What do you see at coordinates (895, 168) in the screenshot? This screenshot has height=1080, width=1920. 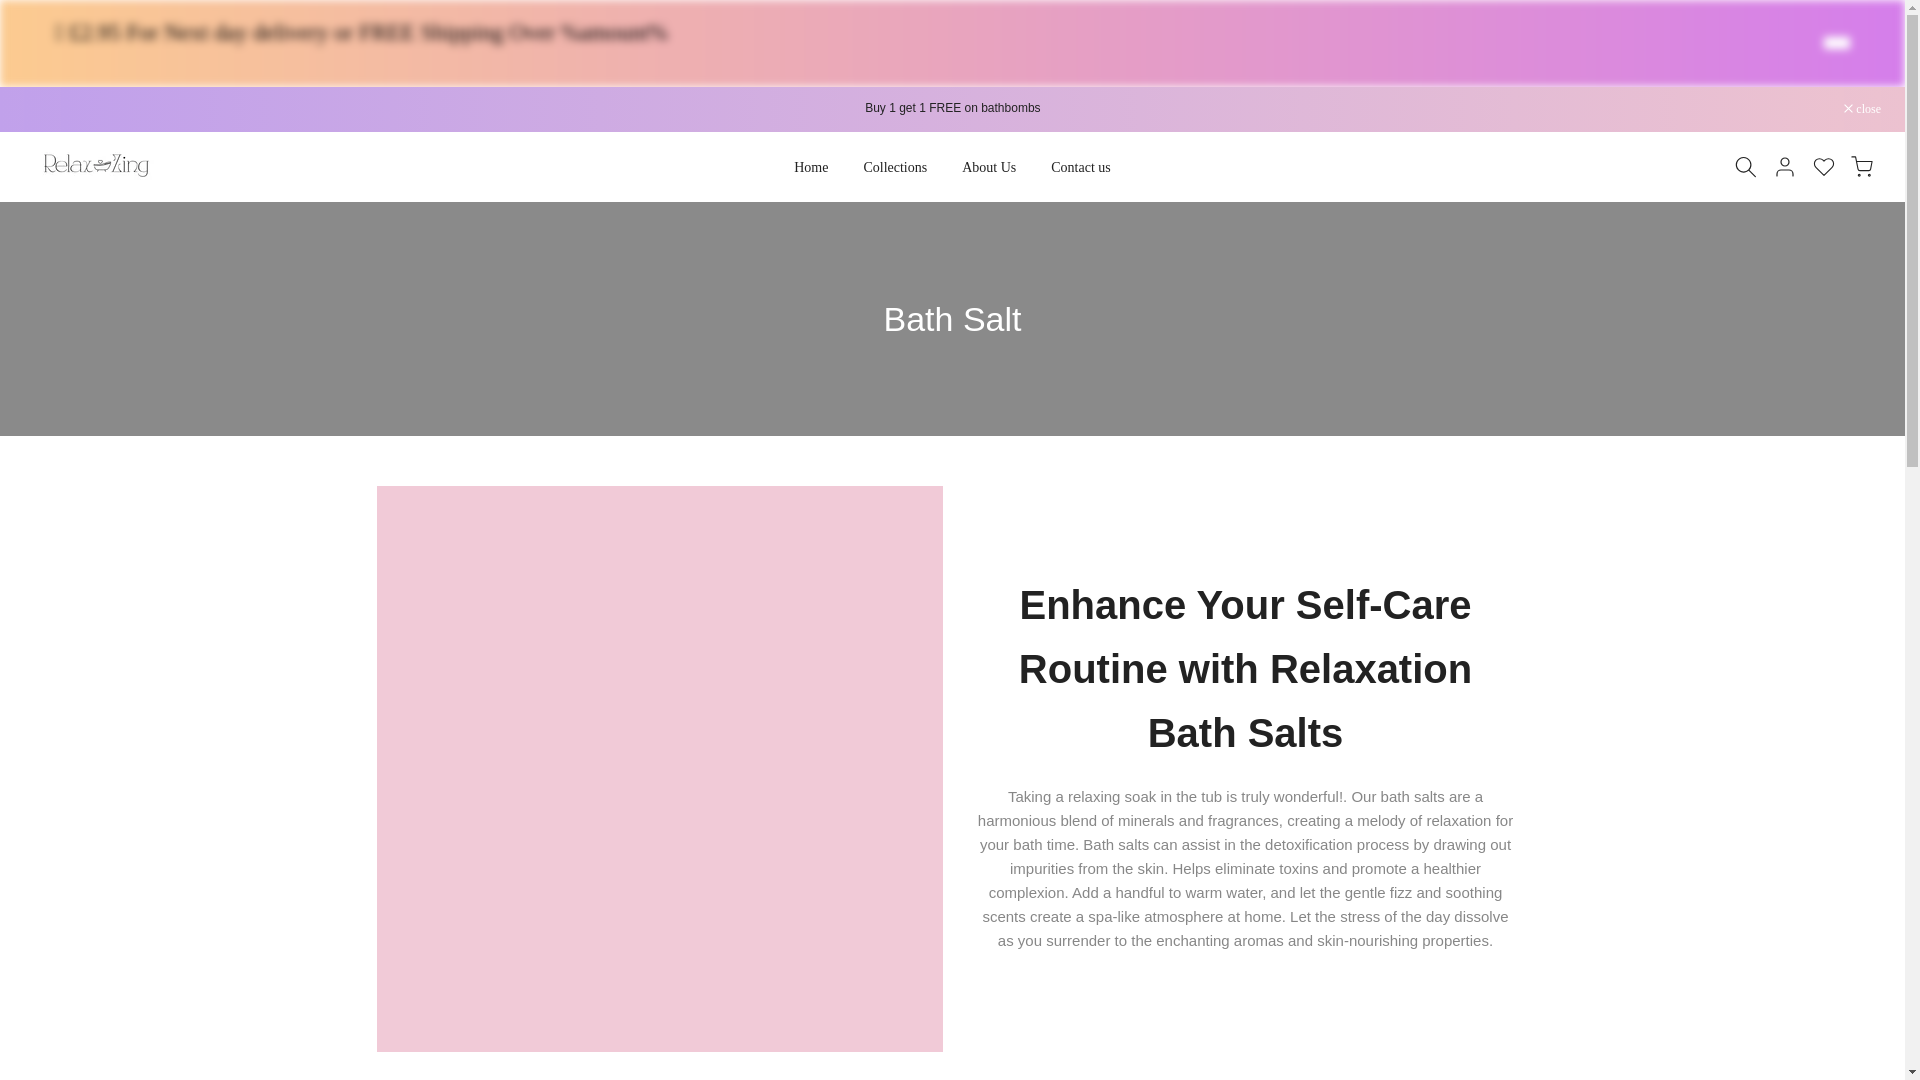 I see `Collections` at bounding box center [895, 168].